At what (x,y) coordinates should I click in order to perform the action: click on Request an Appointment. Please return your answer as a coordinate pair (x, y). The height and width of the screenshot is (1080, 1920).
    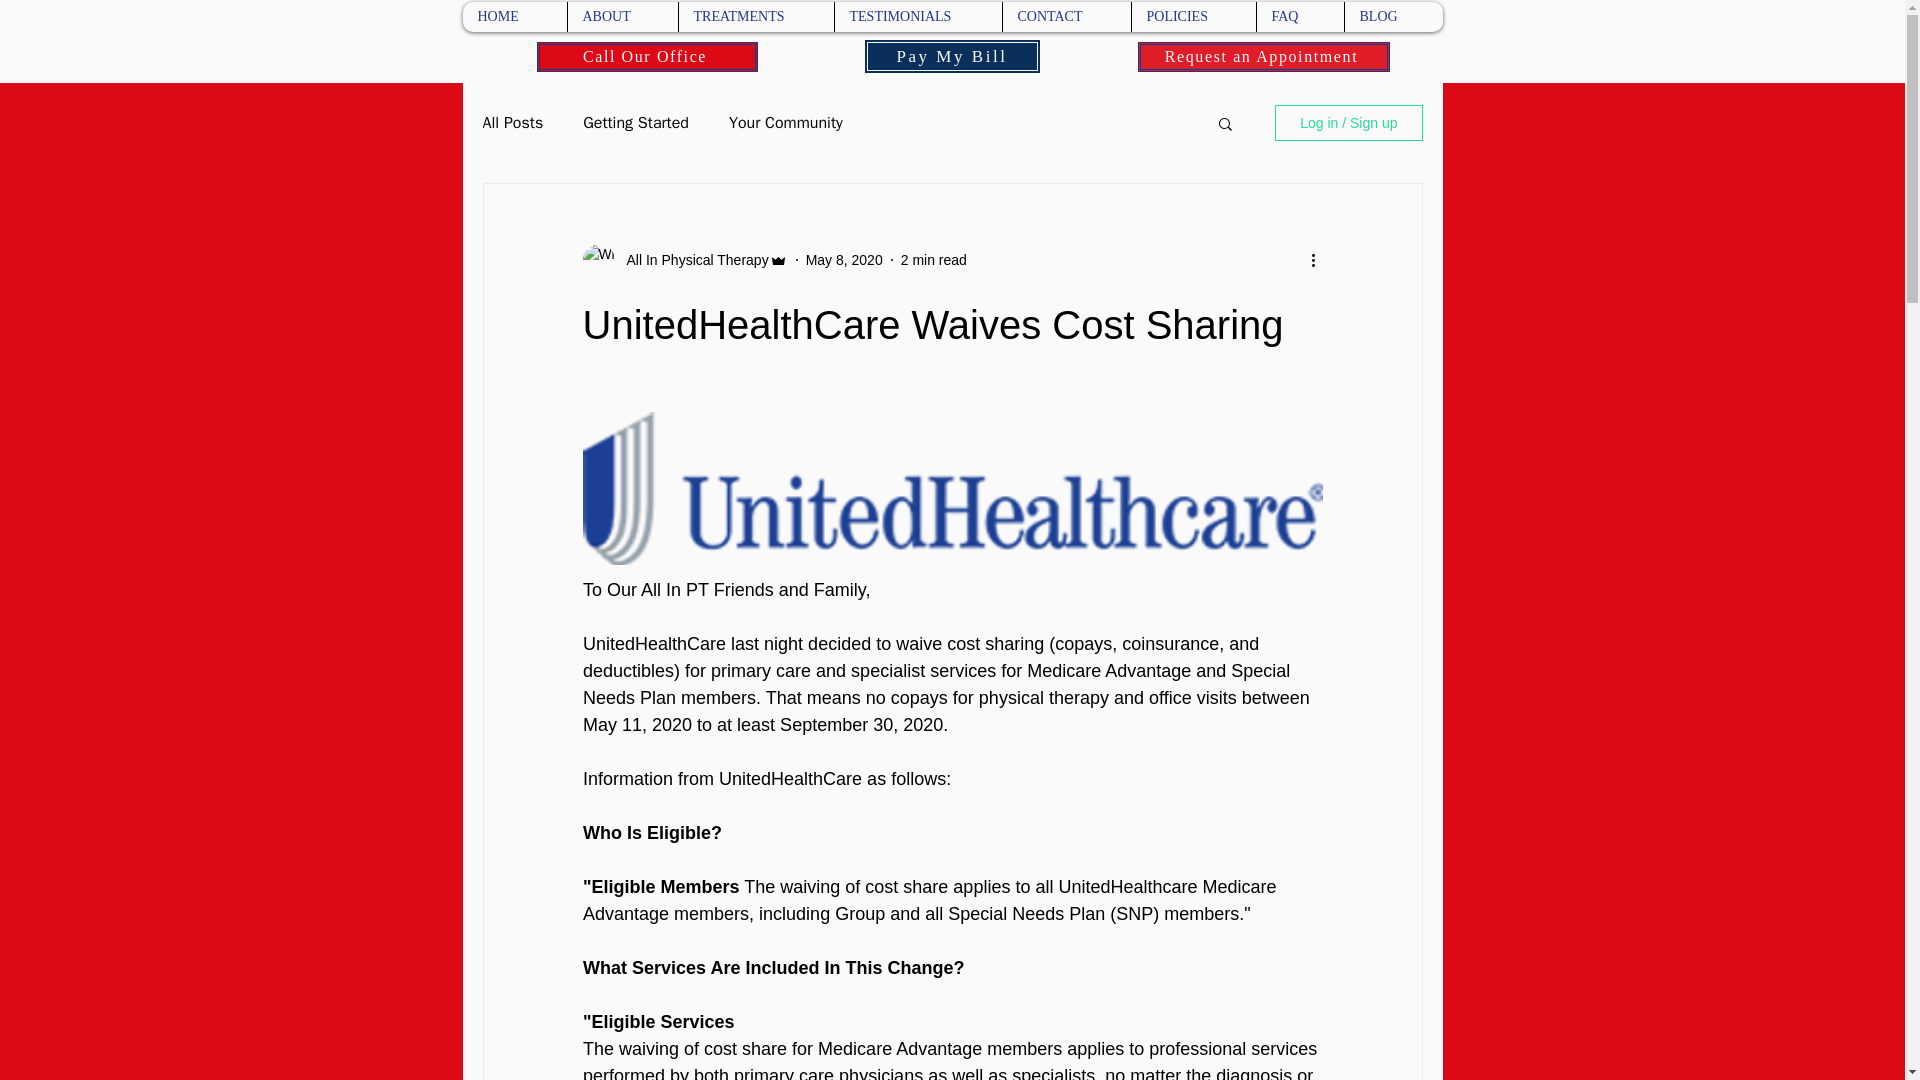
    Looking at the image, I should click on (1264, 57).